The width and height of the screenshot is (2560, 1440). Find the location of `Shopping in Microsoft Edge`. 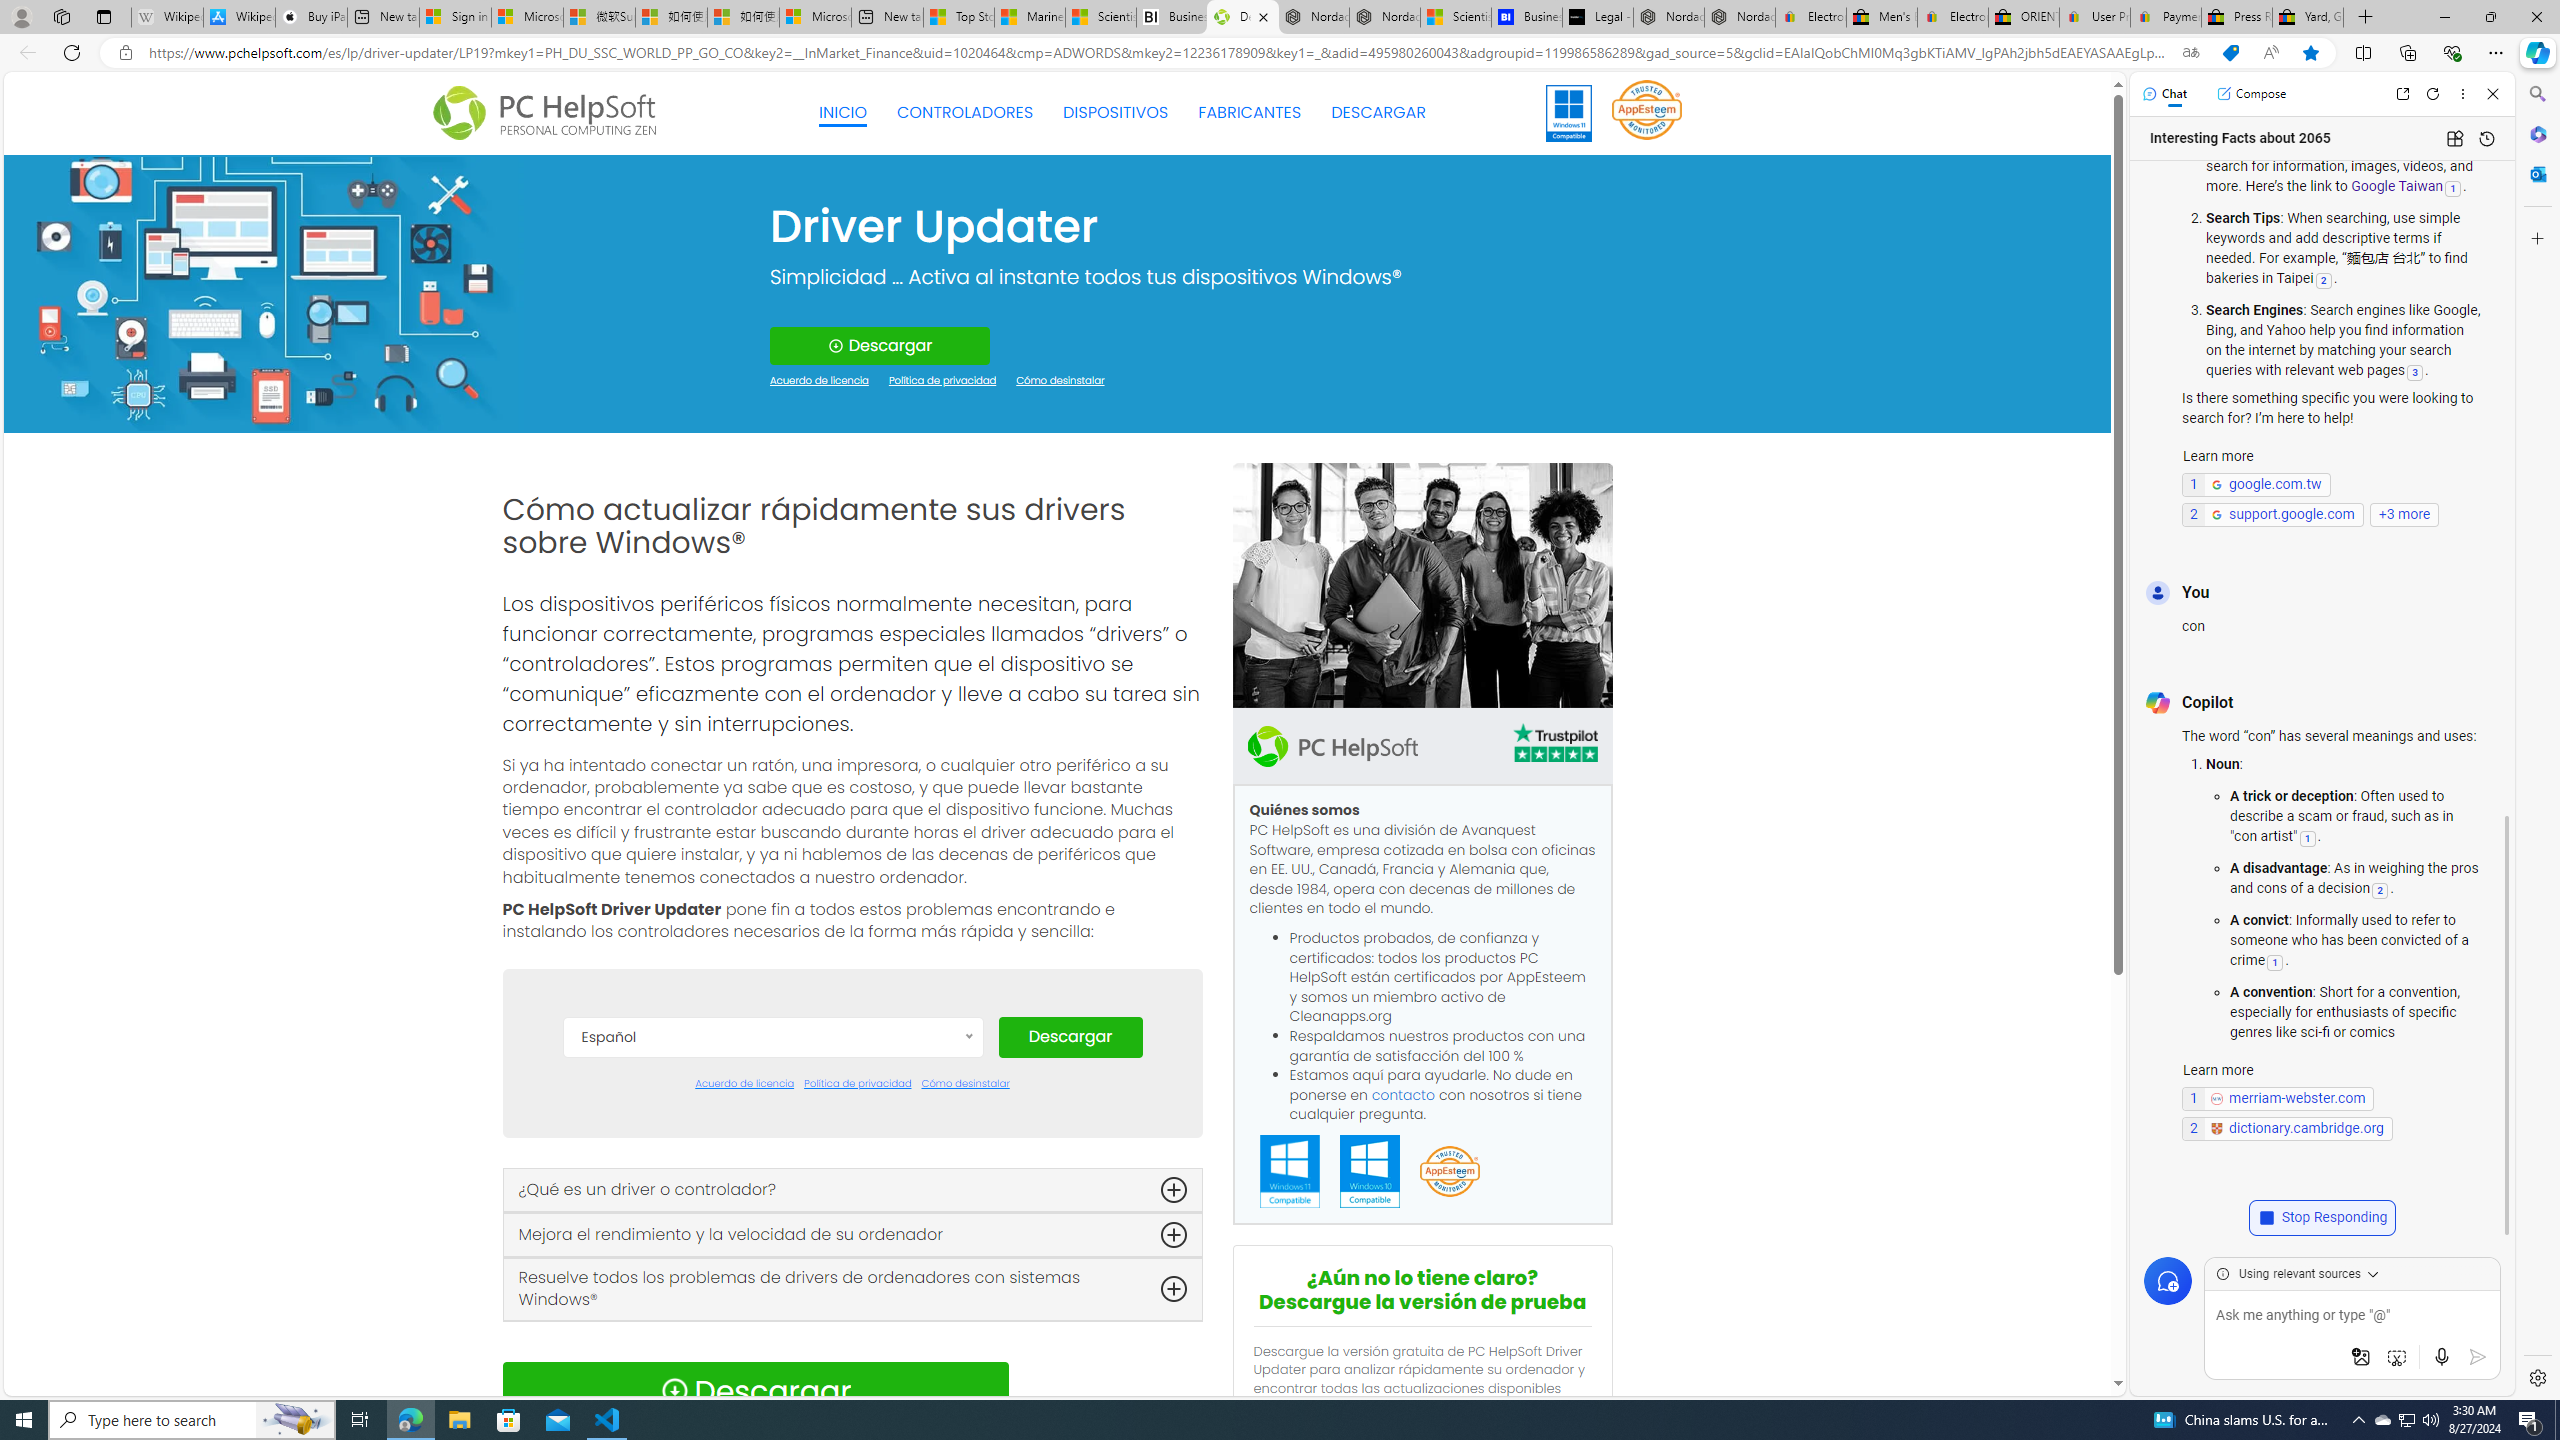

Shopping in Microsoft Edge is located at coordinates (2230, 53).